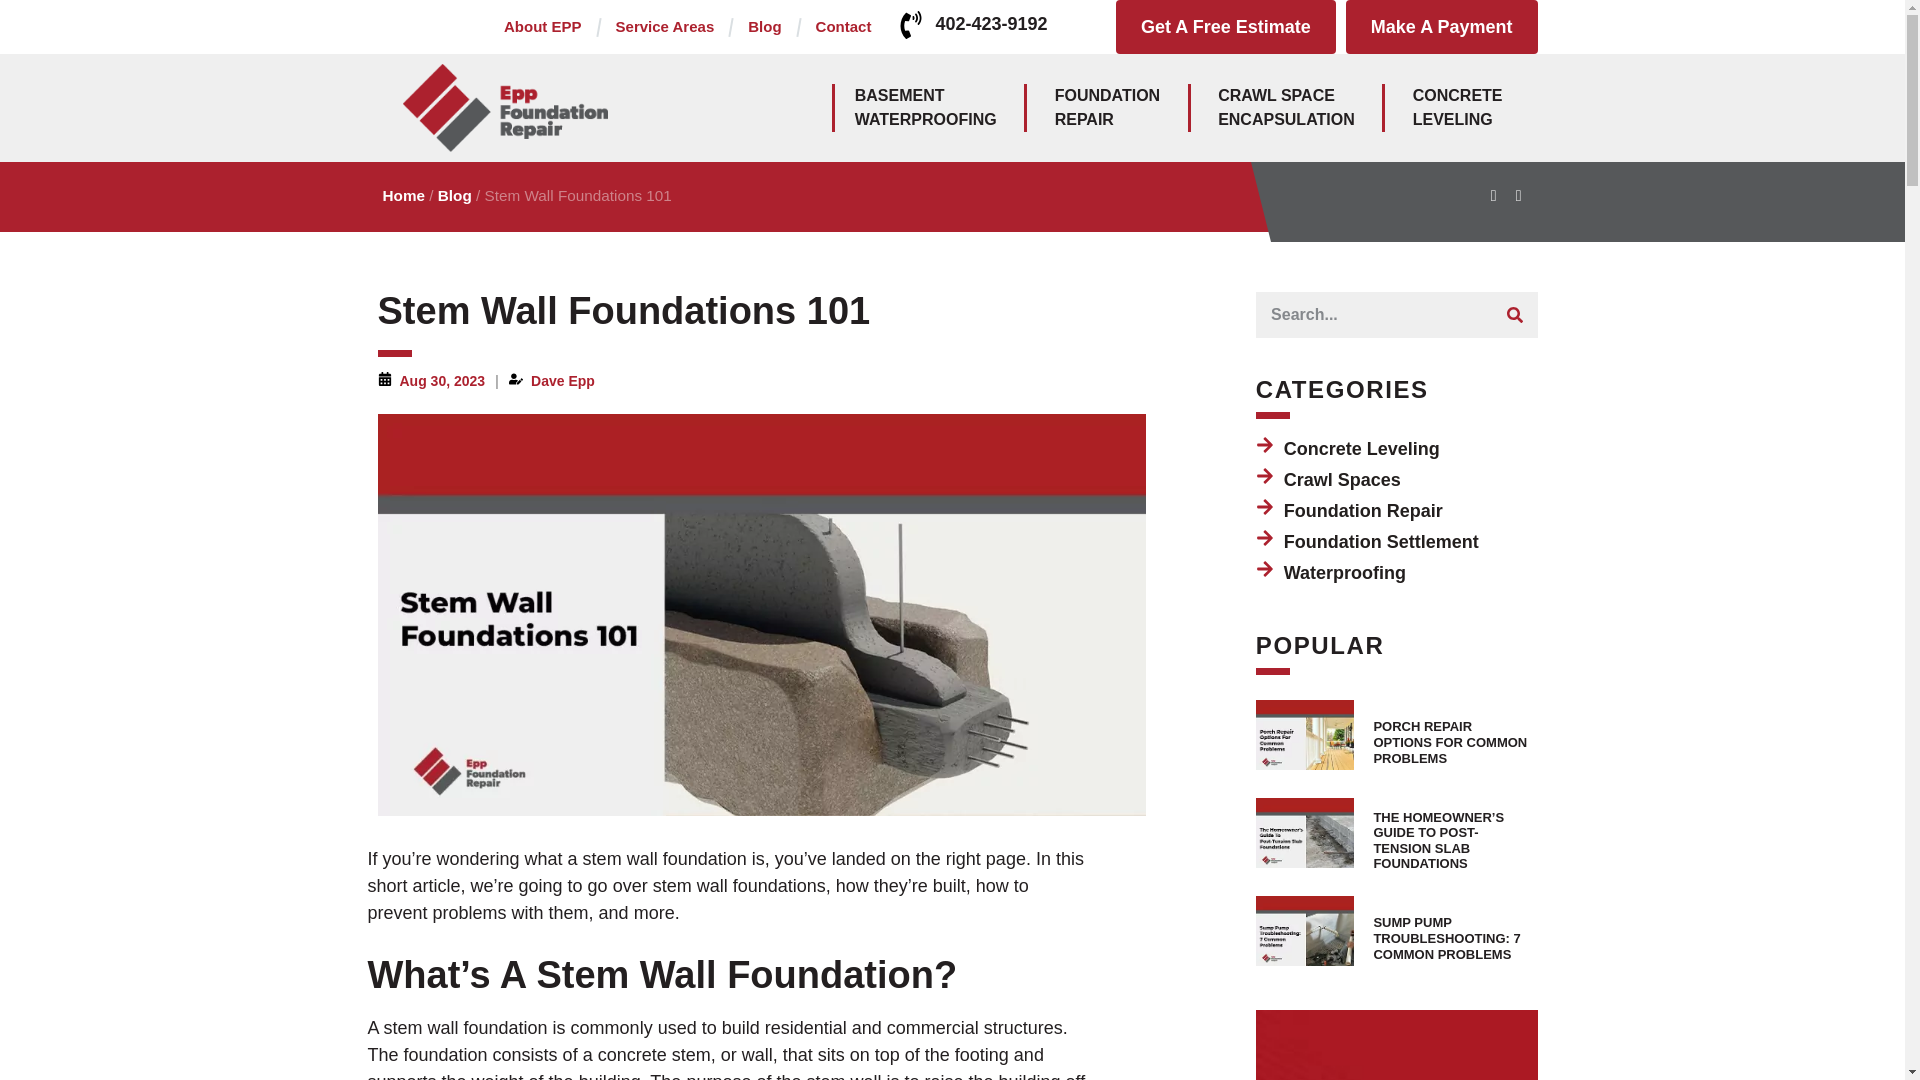 The width and height of the screenshot is (1920, 1080). Describe the element at coordinates (926, 108) in the screenshot. I see `Blog` at that location.